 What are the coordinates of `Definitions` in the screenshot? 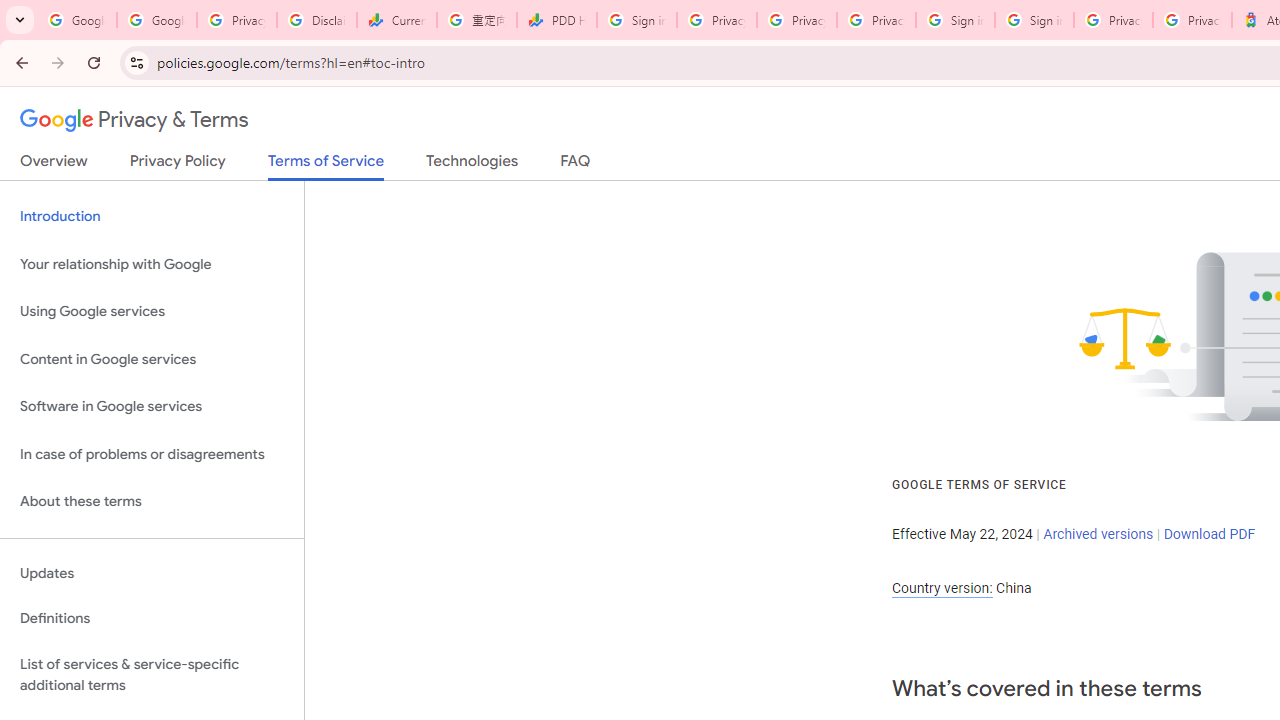 It's located at (152, 619).